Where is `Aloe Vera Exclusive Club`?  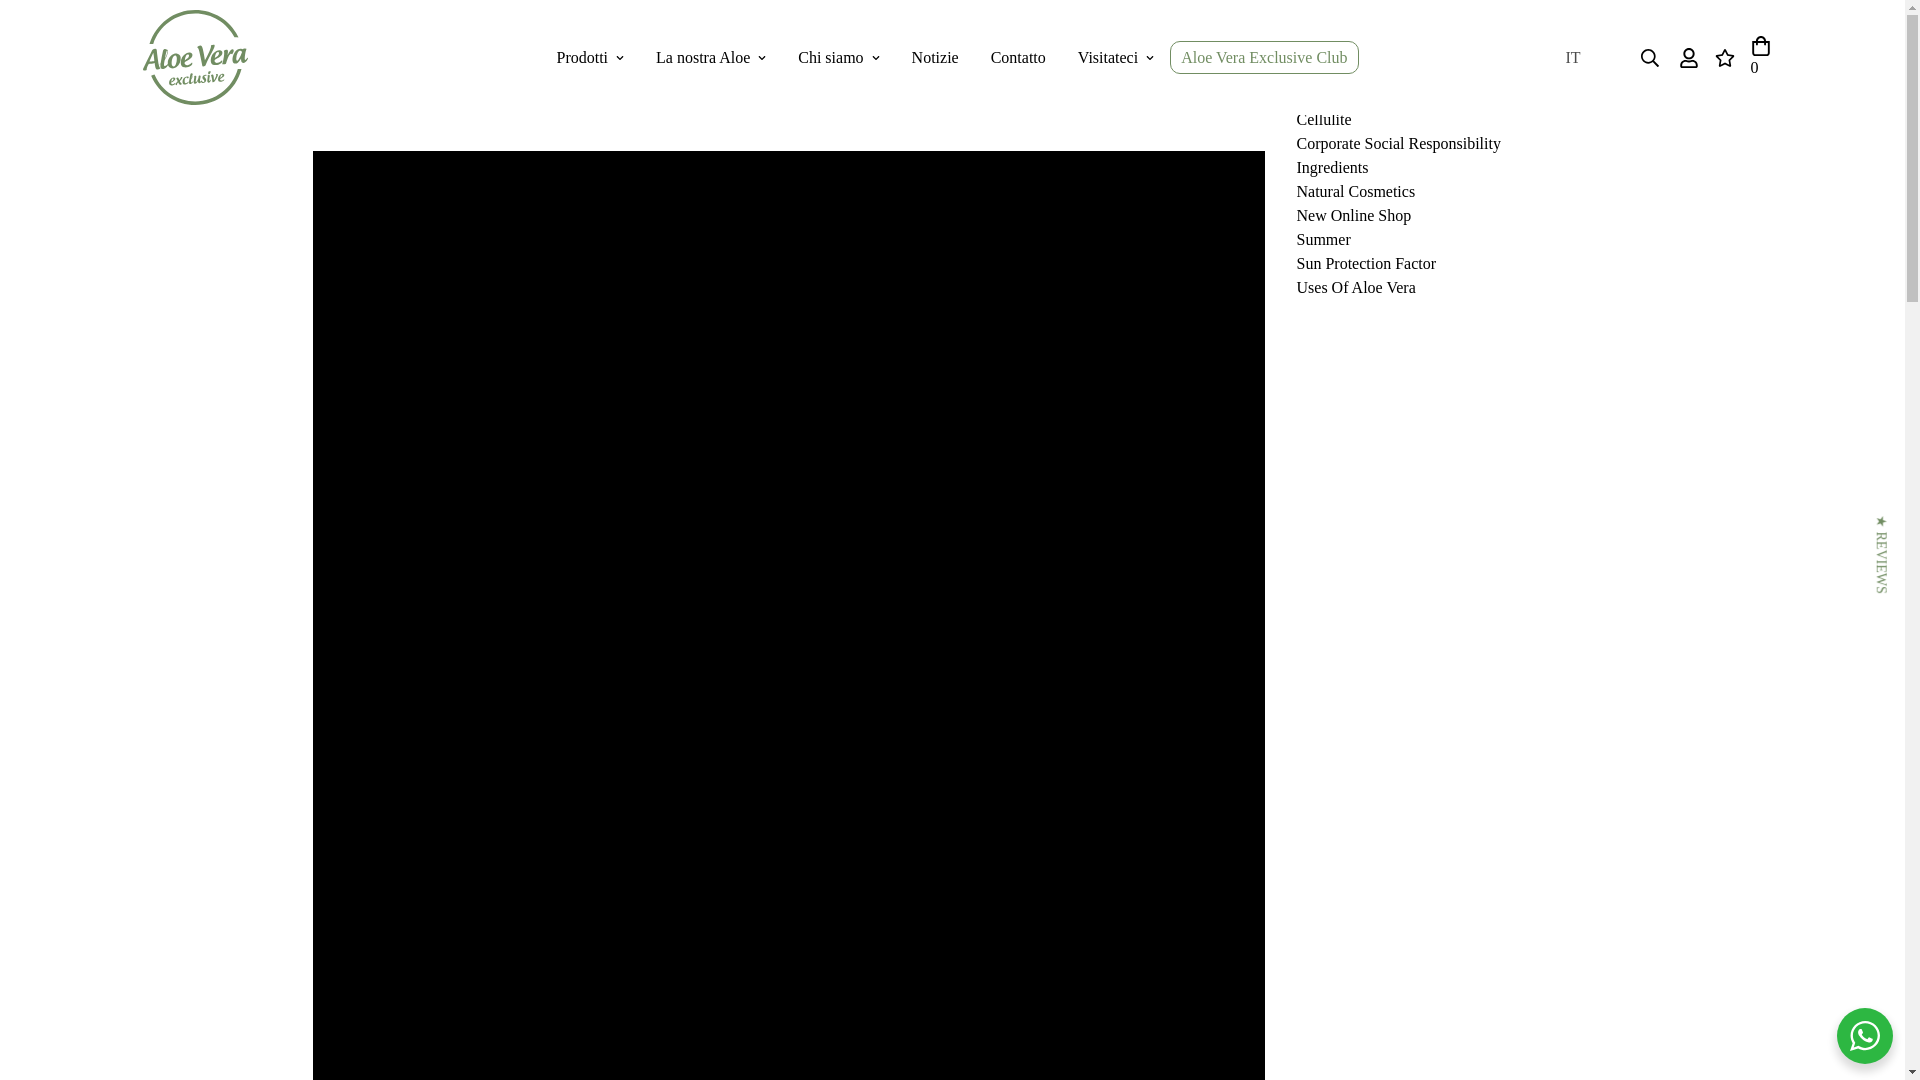
Aloe Vera Exclusive Club is located at coordinates (1263, 58).